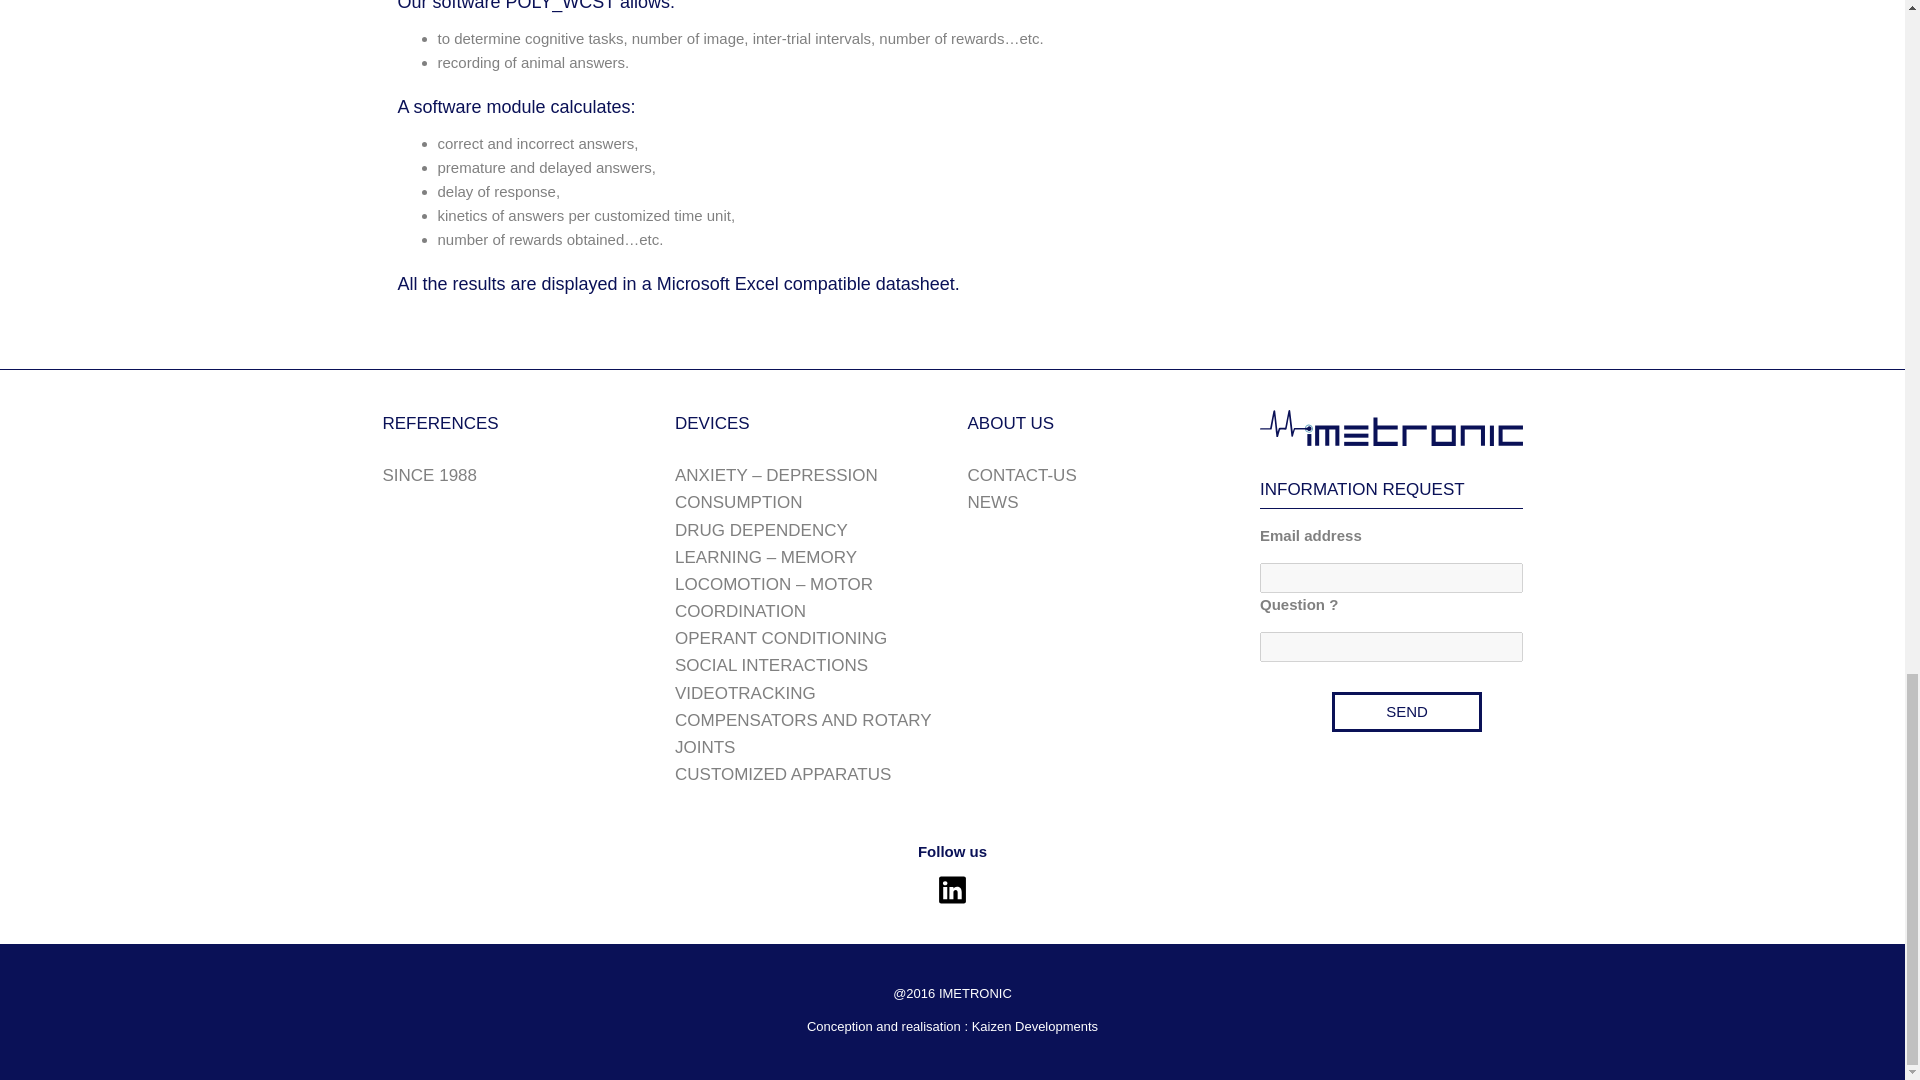  What do you see at coordinates (429, 474) in the screenshot?
I see `SINCE 1988` at bounding box center [429, 474].